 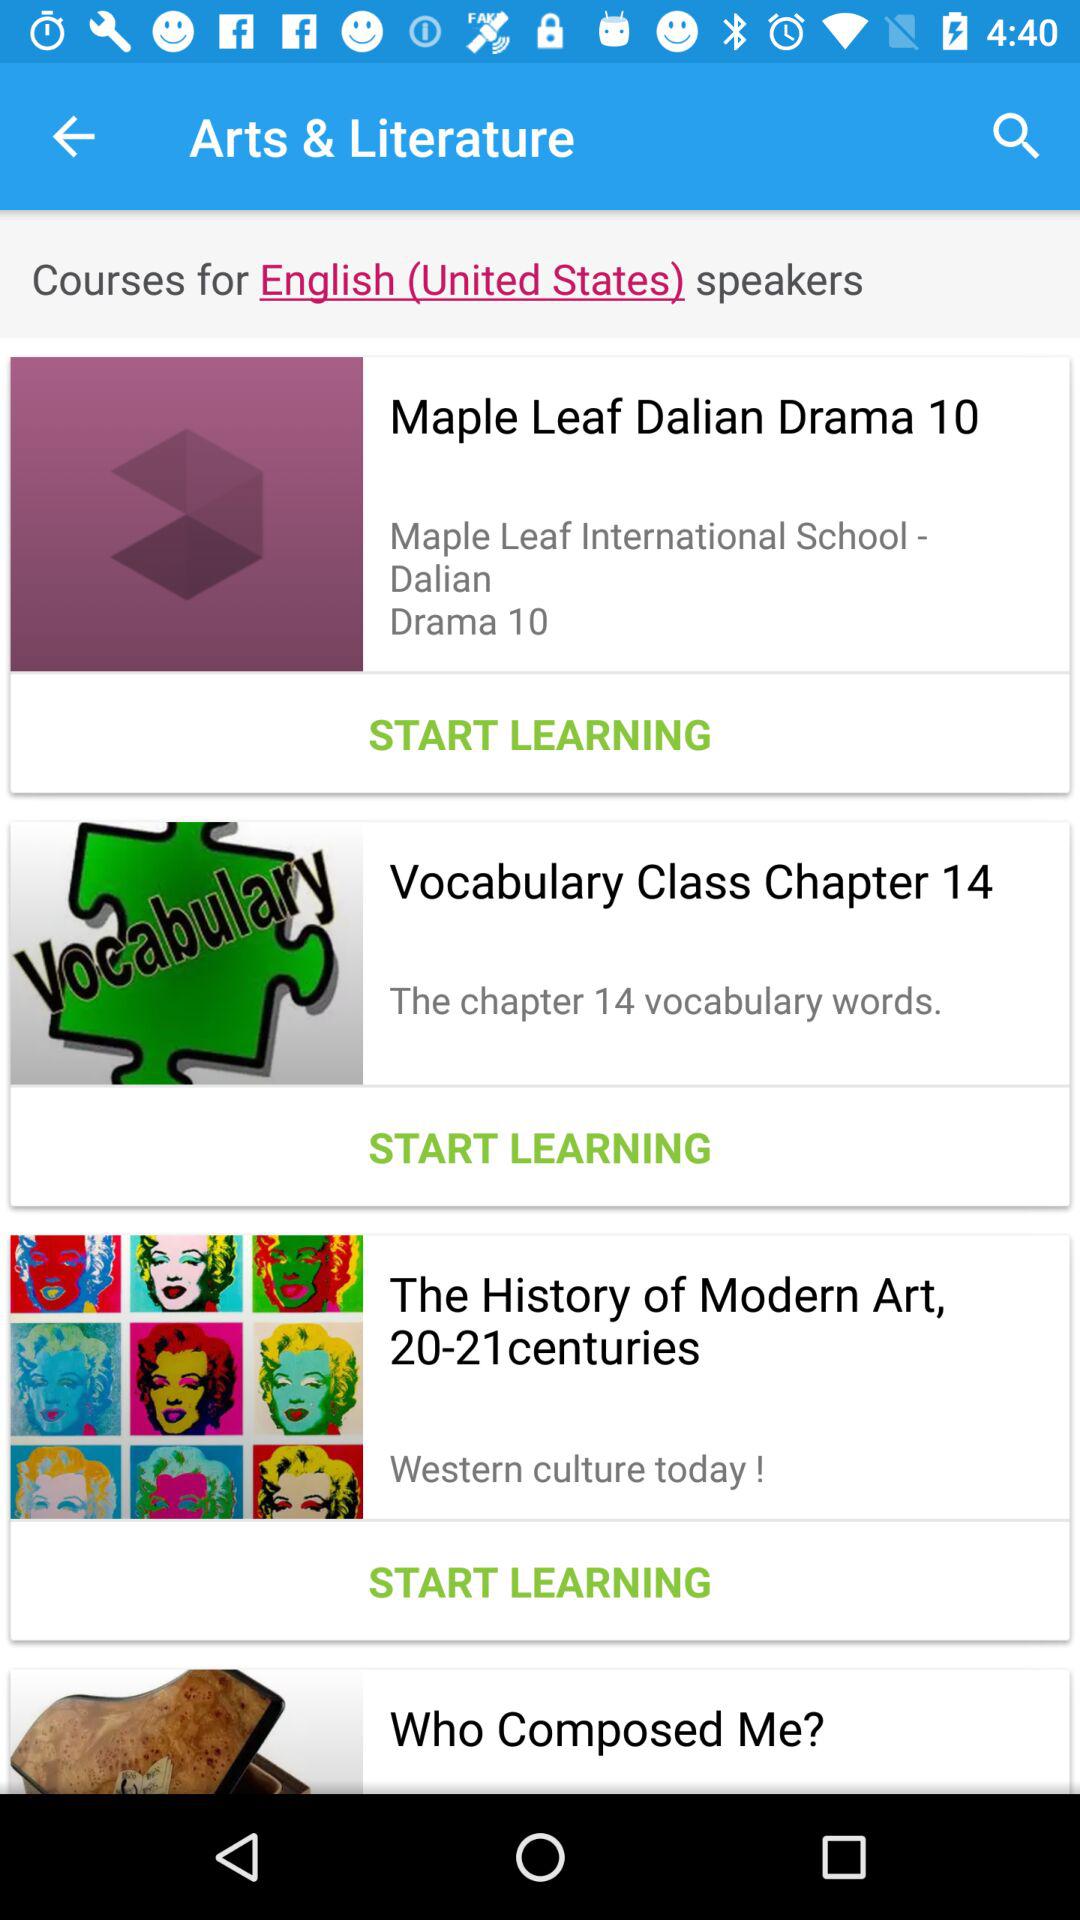 What do you see at coordinates (1016, 136) in the screenshot?
I see `choose the item next to the arts & literature item` at bounding box center [1016, 136].